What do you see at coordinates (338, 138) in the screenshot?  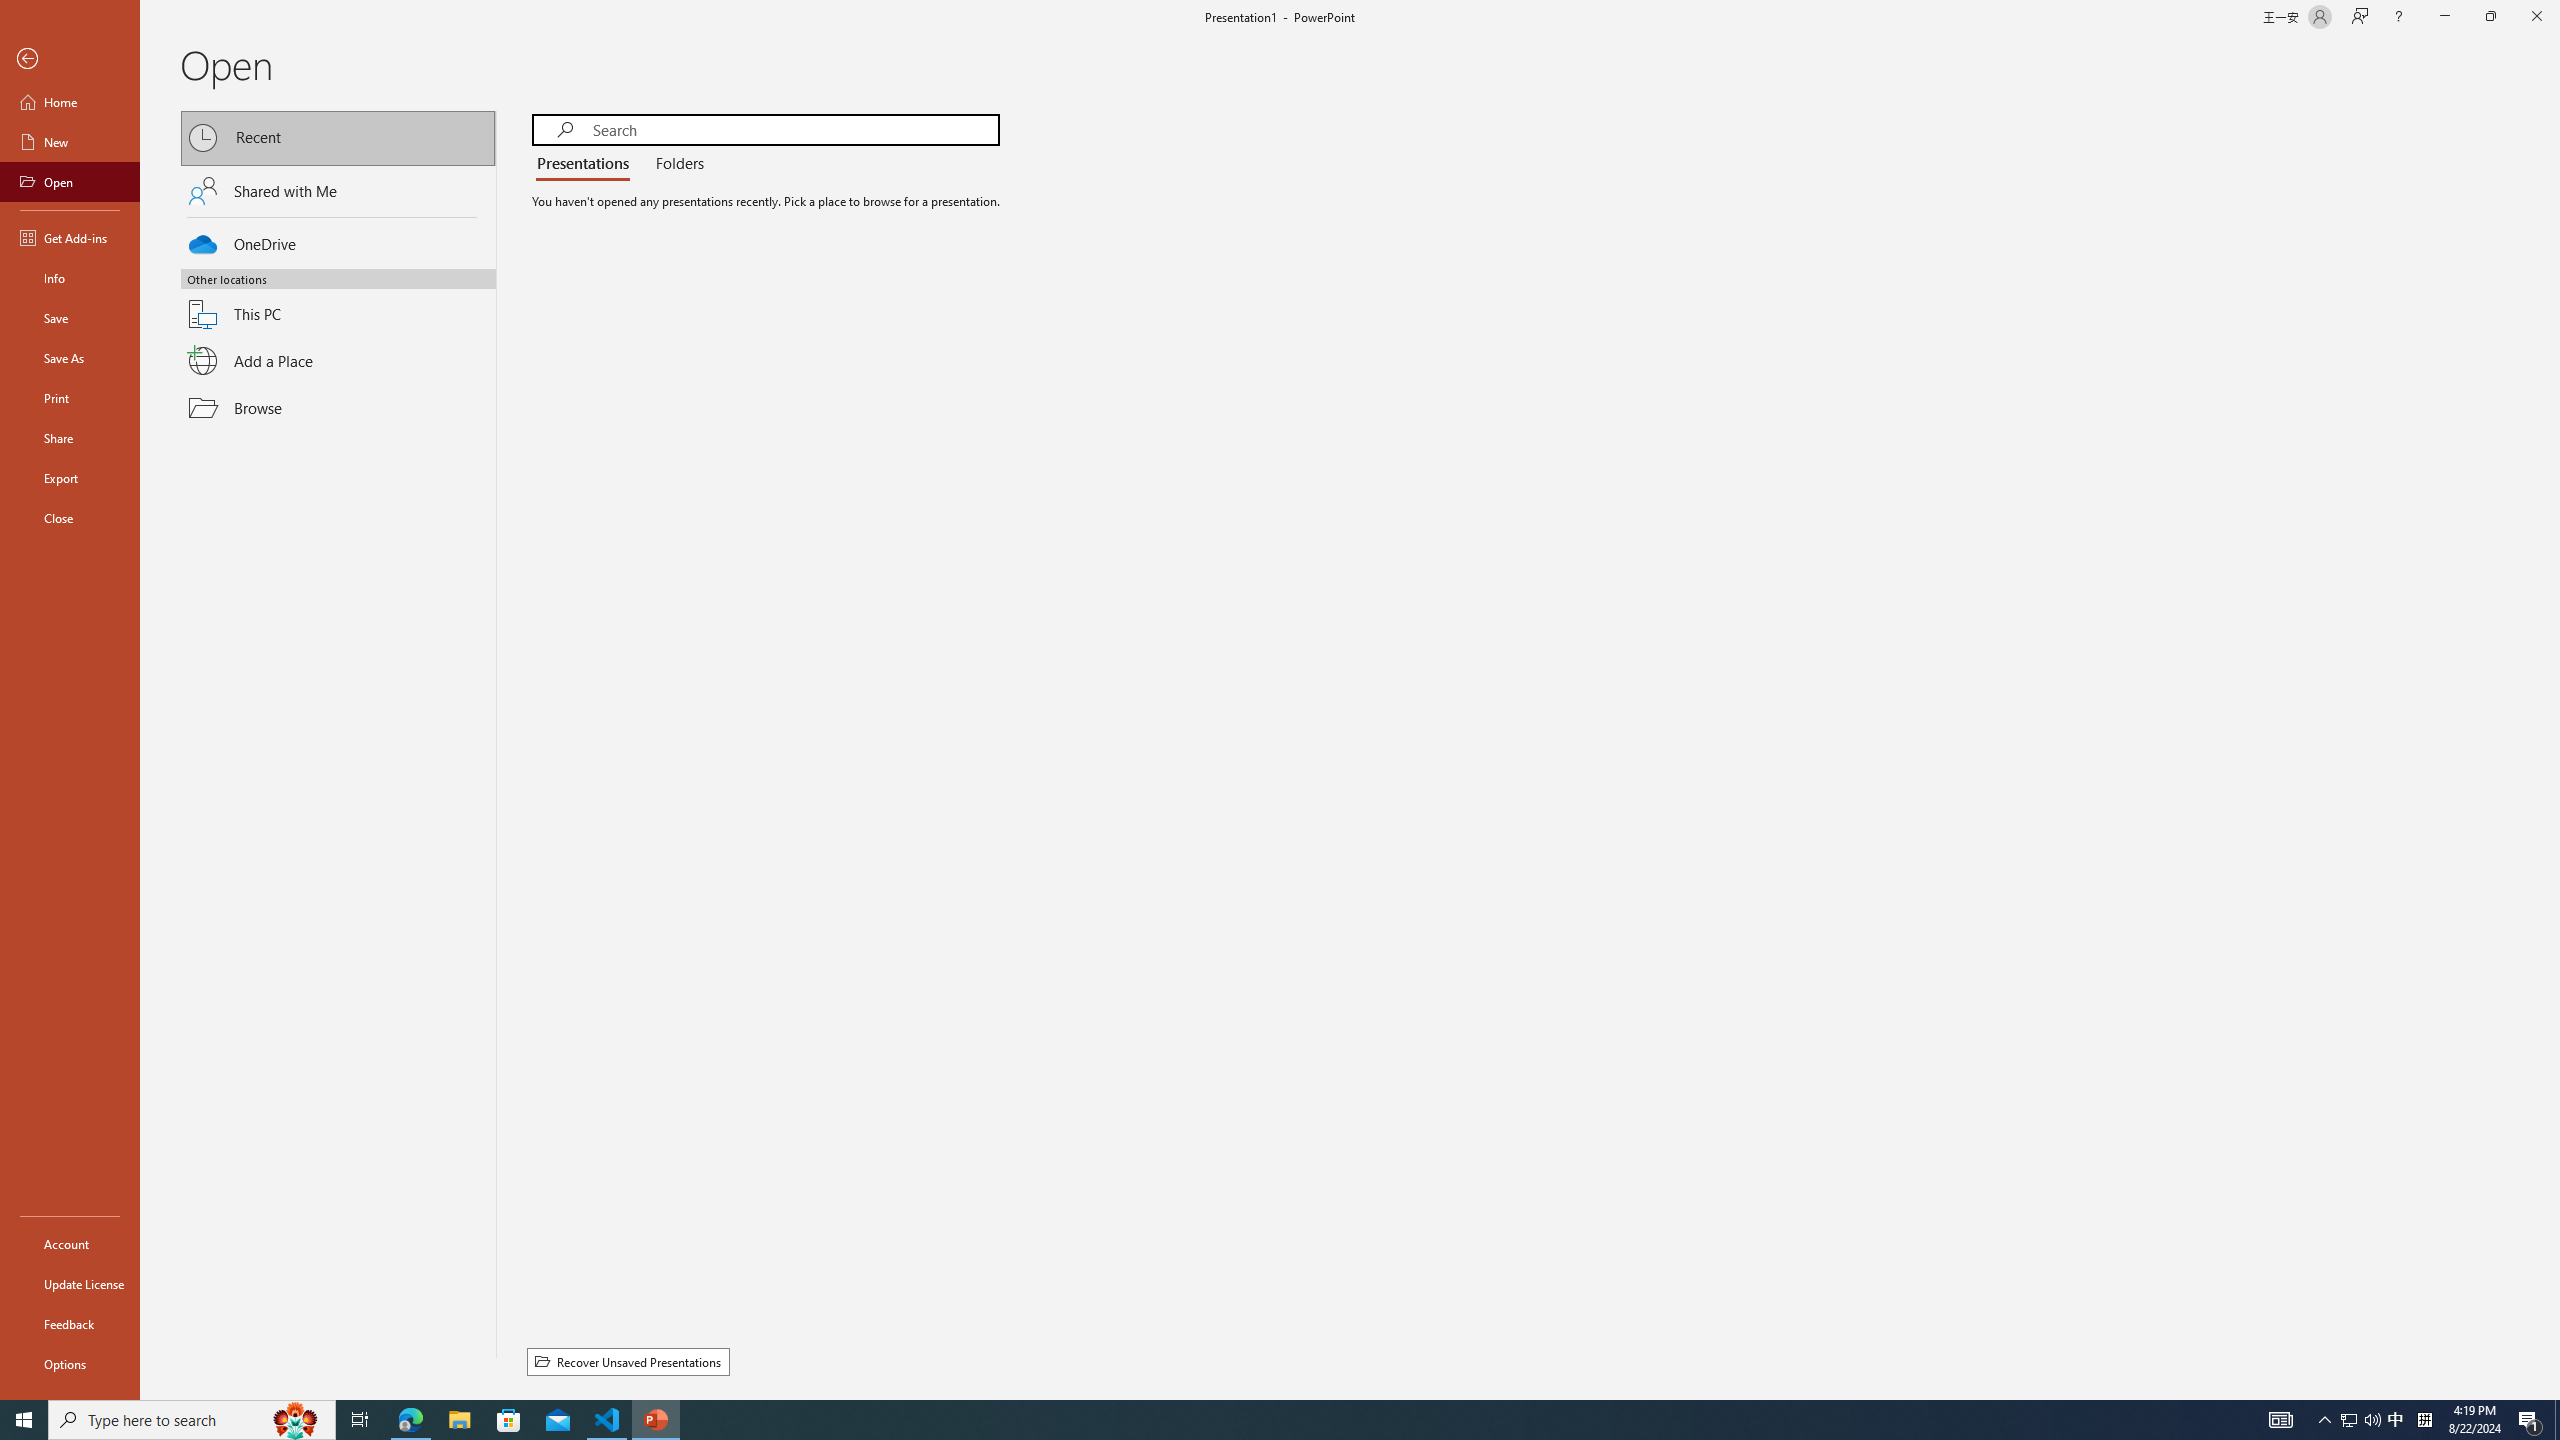 I see `Recent` at bounding box center [338, 138].